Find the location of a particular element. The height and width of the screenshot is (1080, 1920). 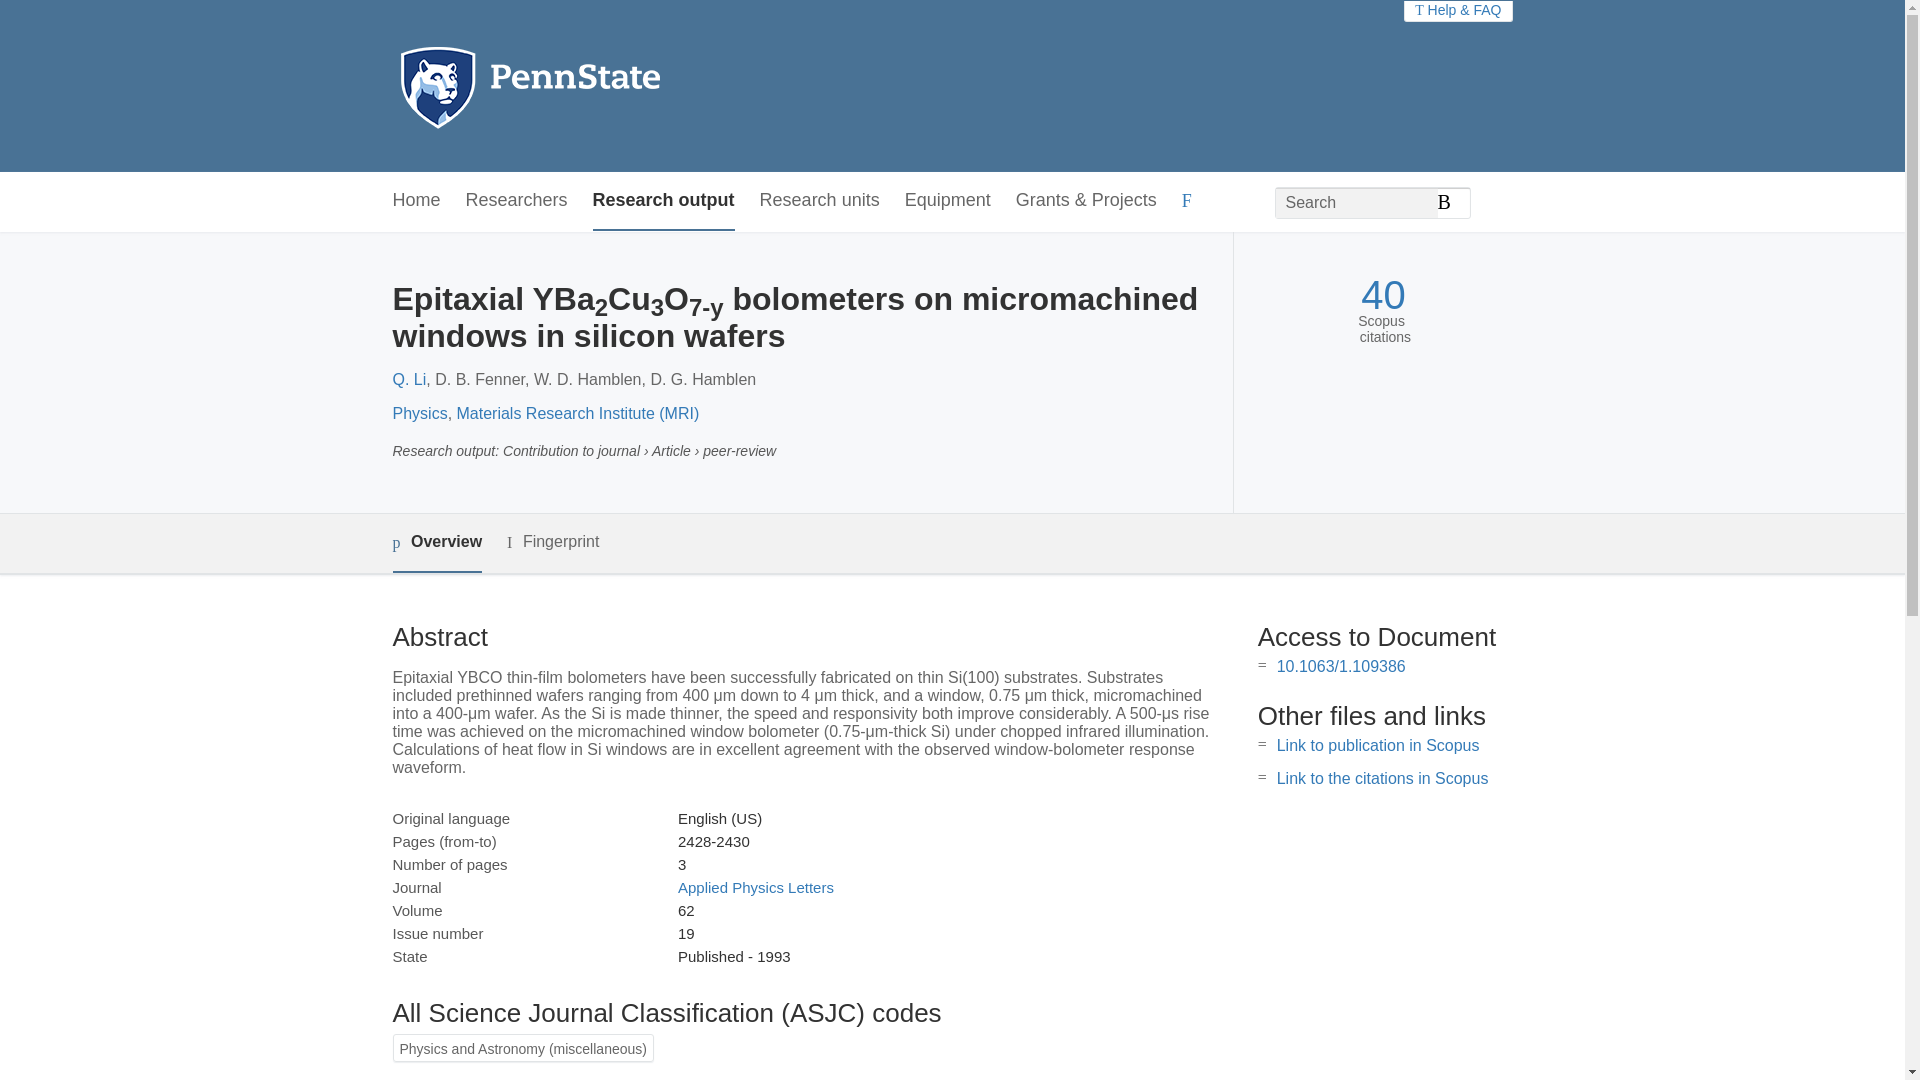

Link to the citations in Scopus is located at coordinates (1382, 778).